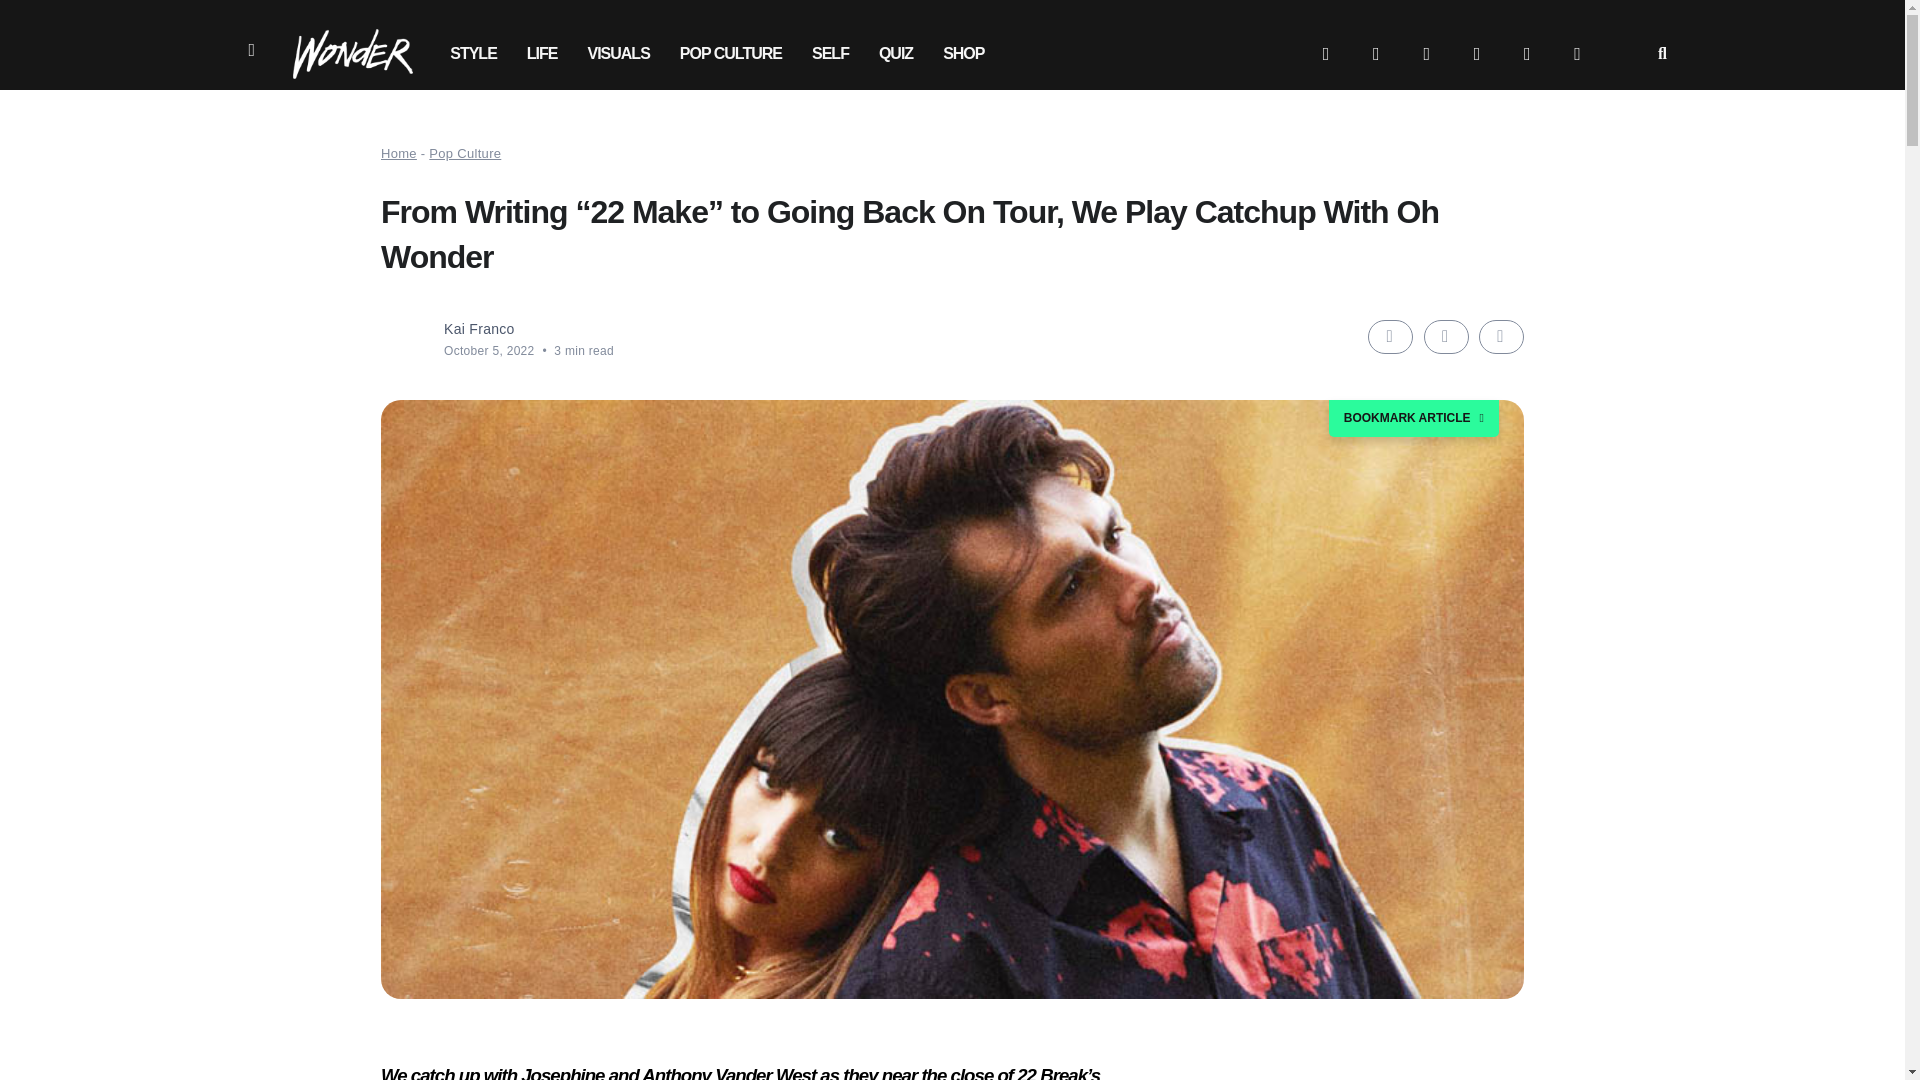 The image size is (1920, 1080). I want to click on SHOP, so click(962, 54).